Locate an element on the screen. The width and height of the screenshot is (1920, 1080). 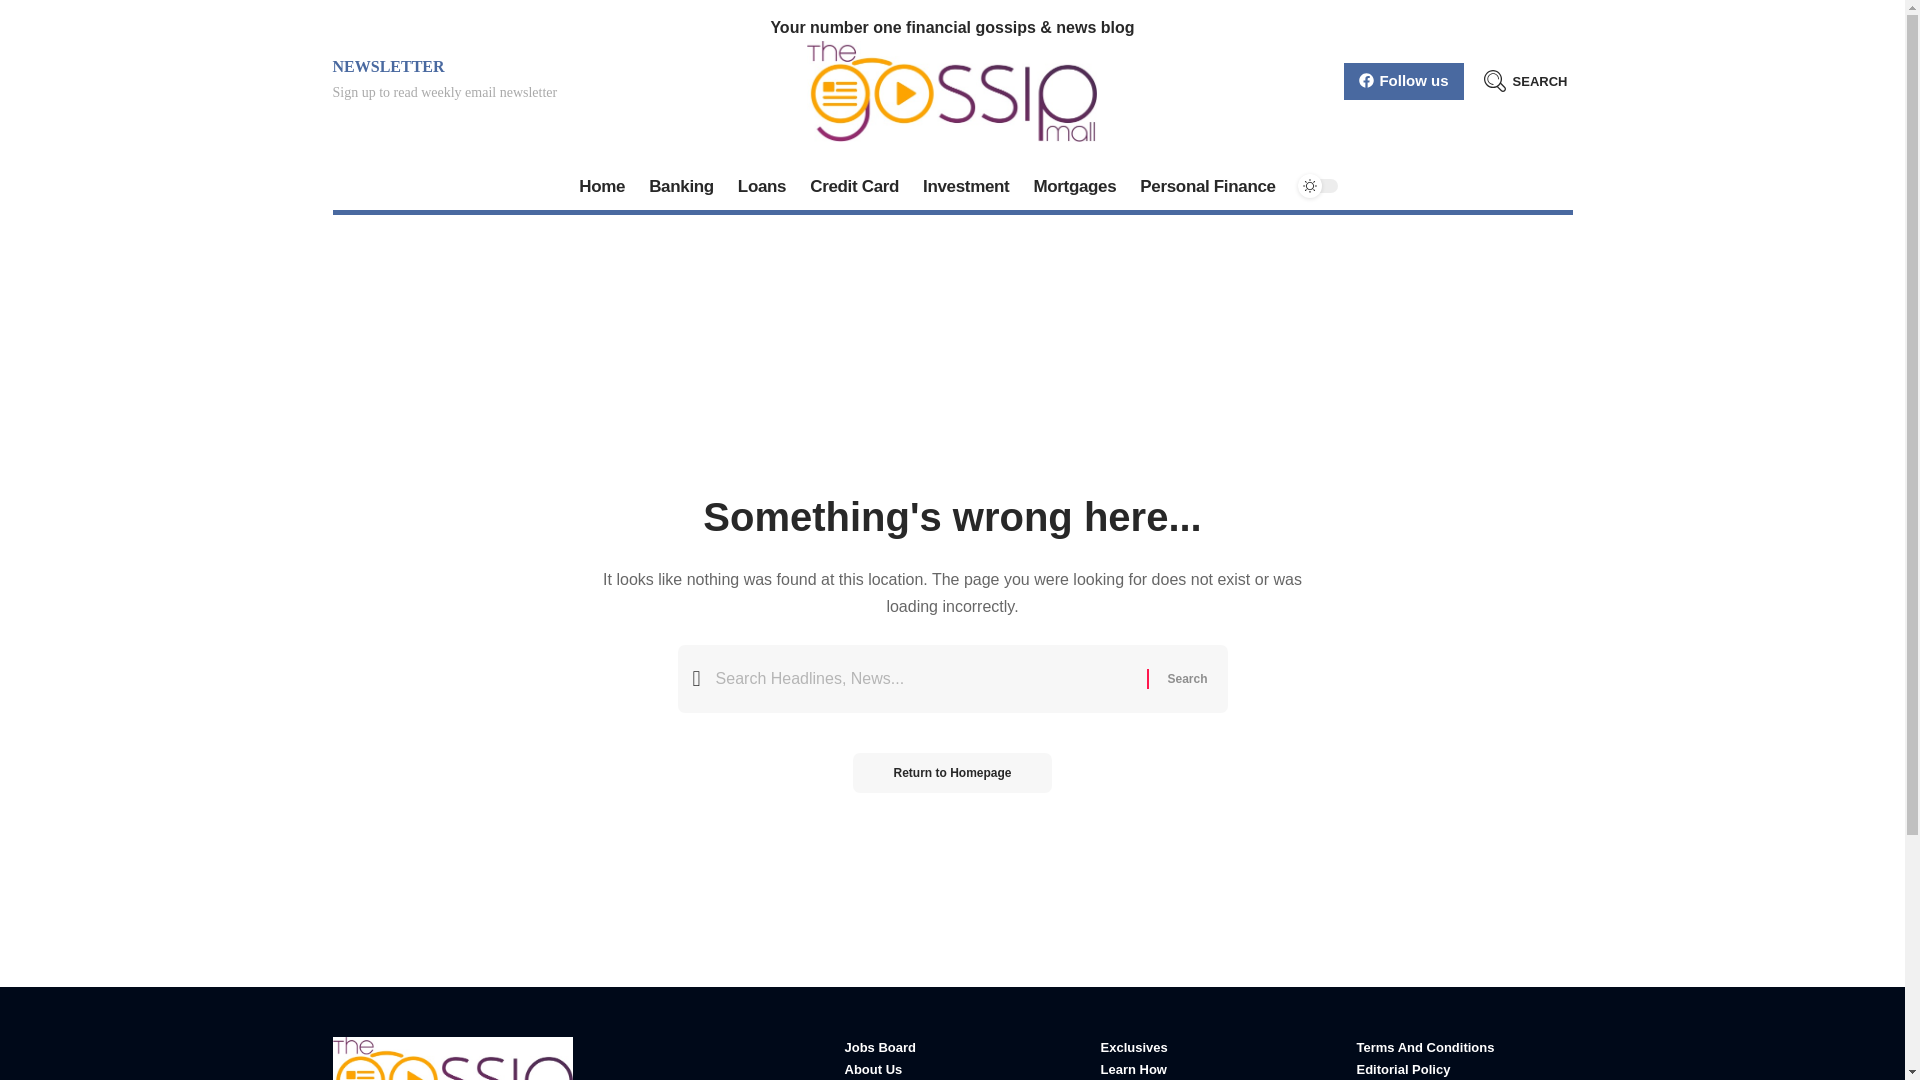
Follow us is located at coordinates (1404, 81).